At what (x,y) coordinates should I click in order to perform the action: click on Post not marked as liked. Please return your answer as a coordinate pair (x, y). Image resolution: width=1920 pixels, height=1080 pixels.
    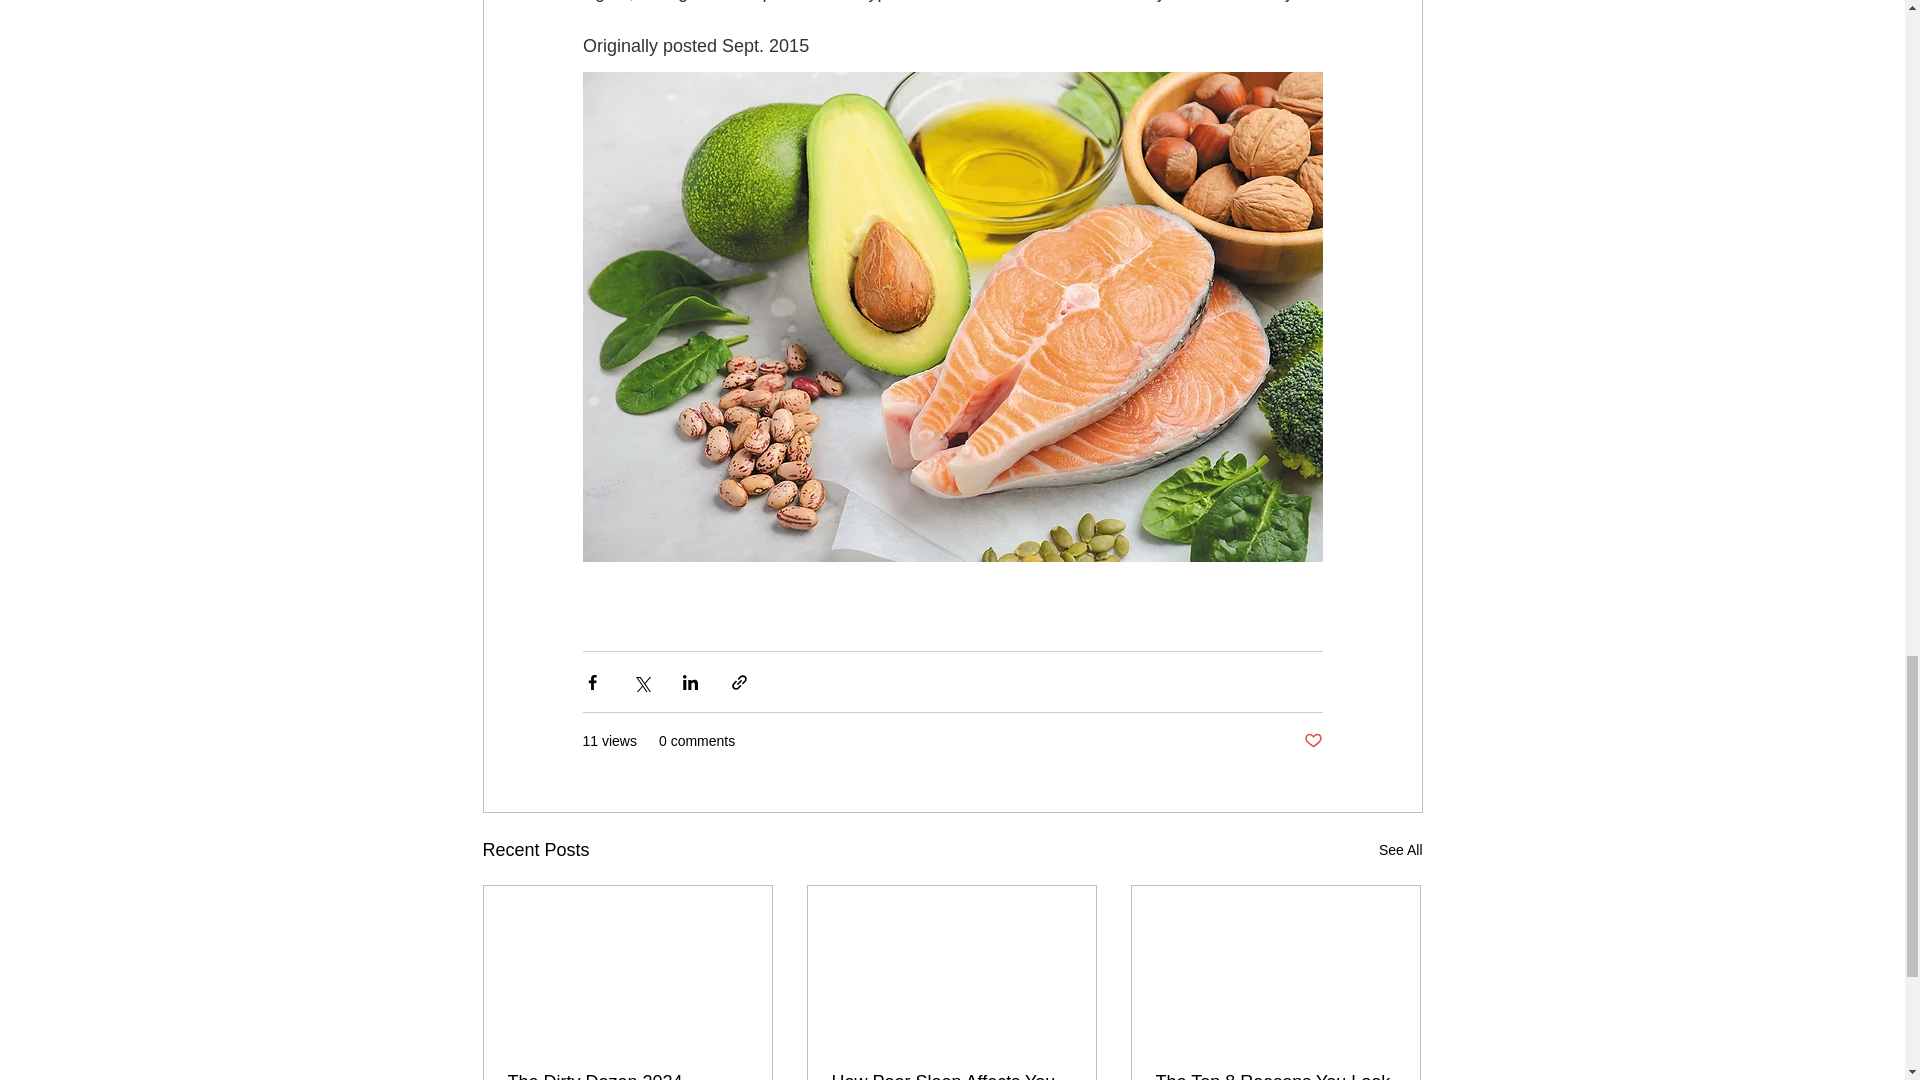
    Looking at the image, I should click on (1312, 741).